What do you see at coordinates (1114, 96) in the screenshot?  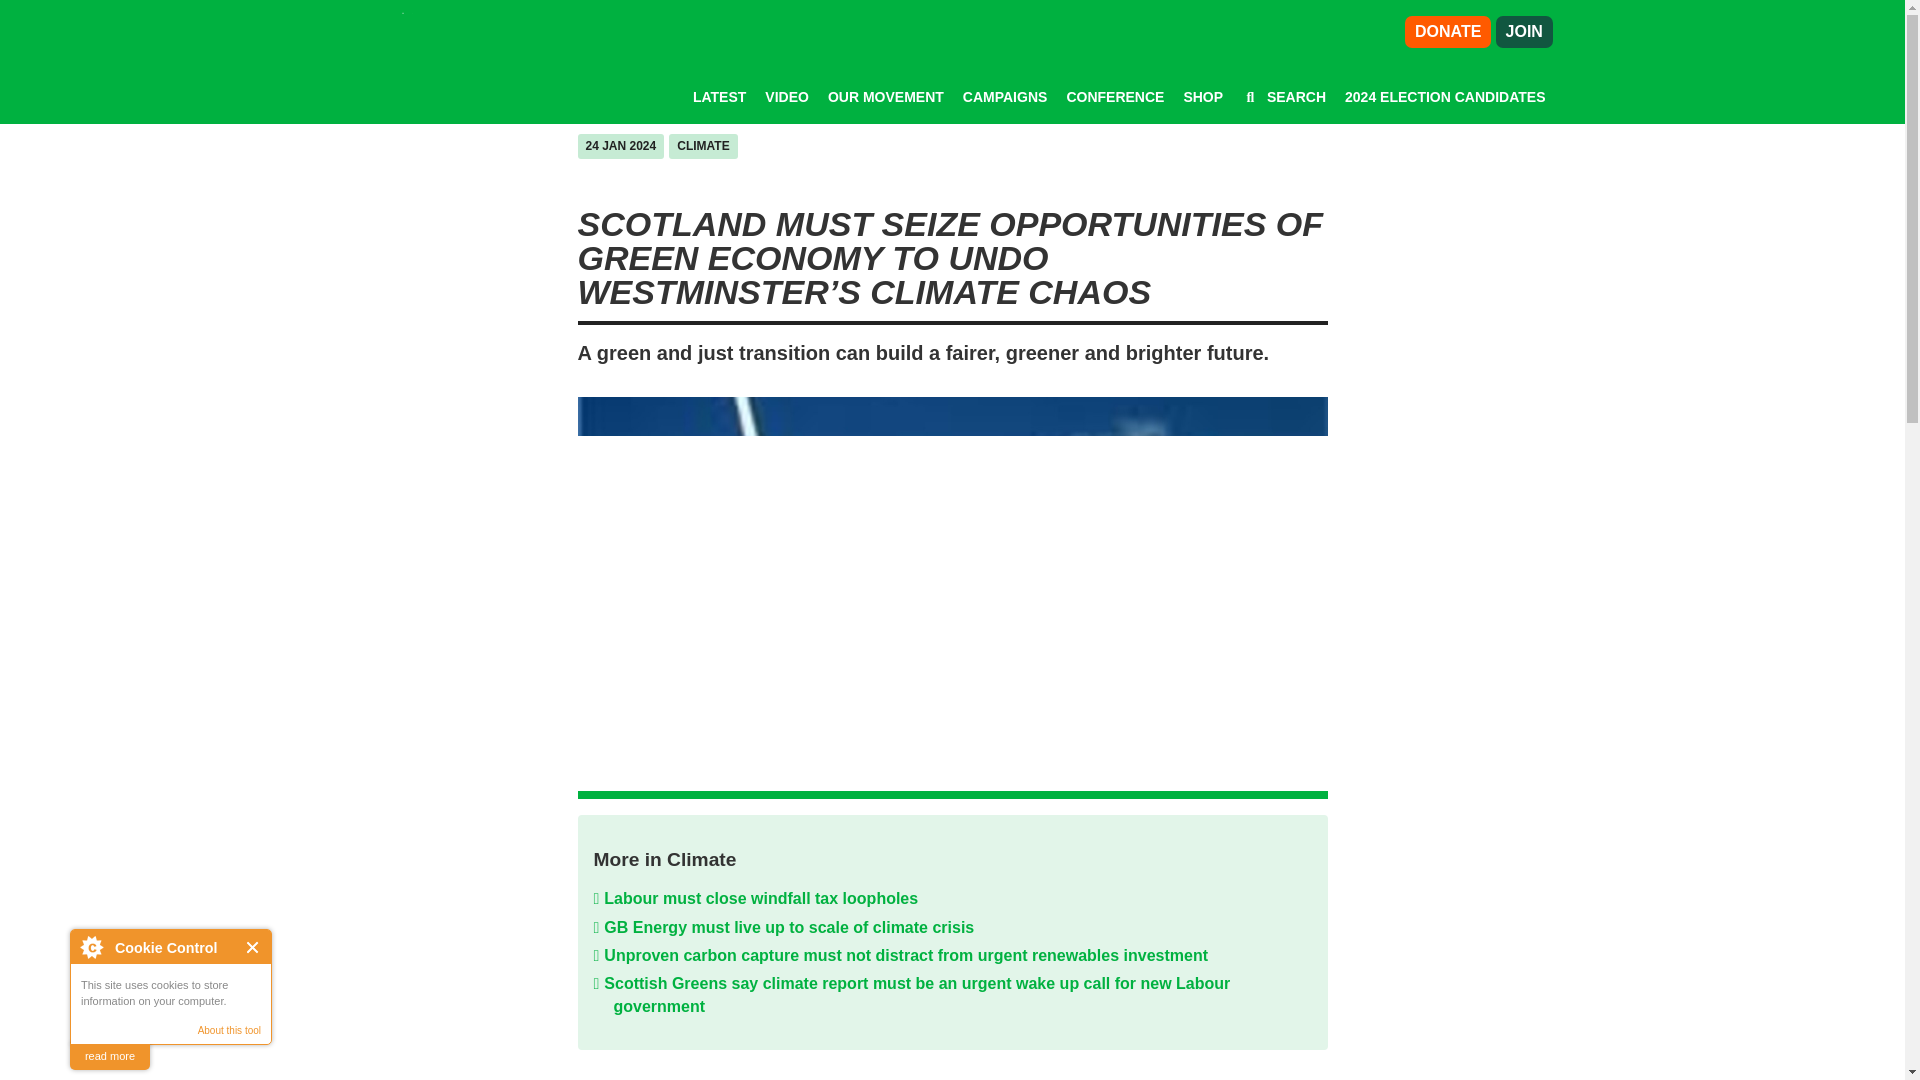 I see `CONFERENCE` at bounding box center [1114, 96].